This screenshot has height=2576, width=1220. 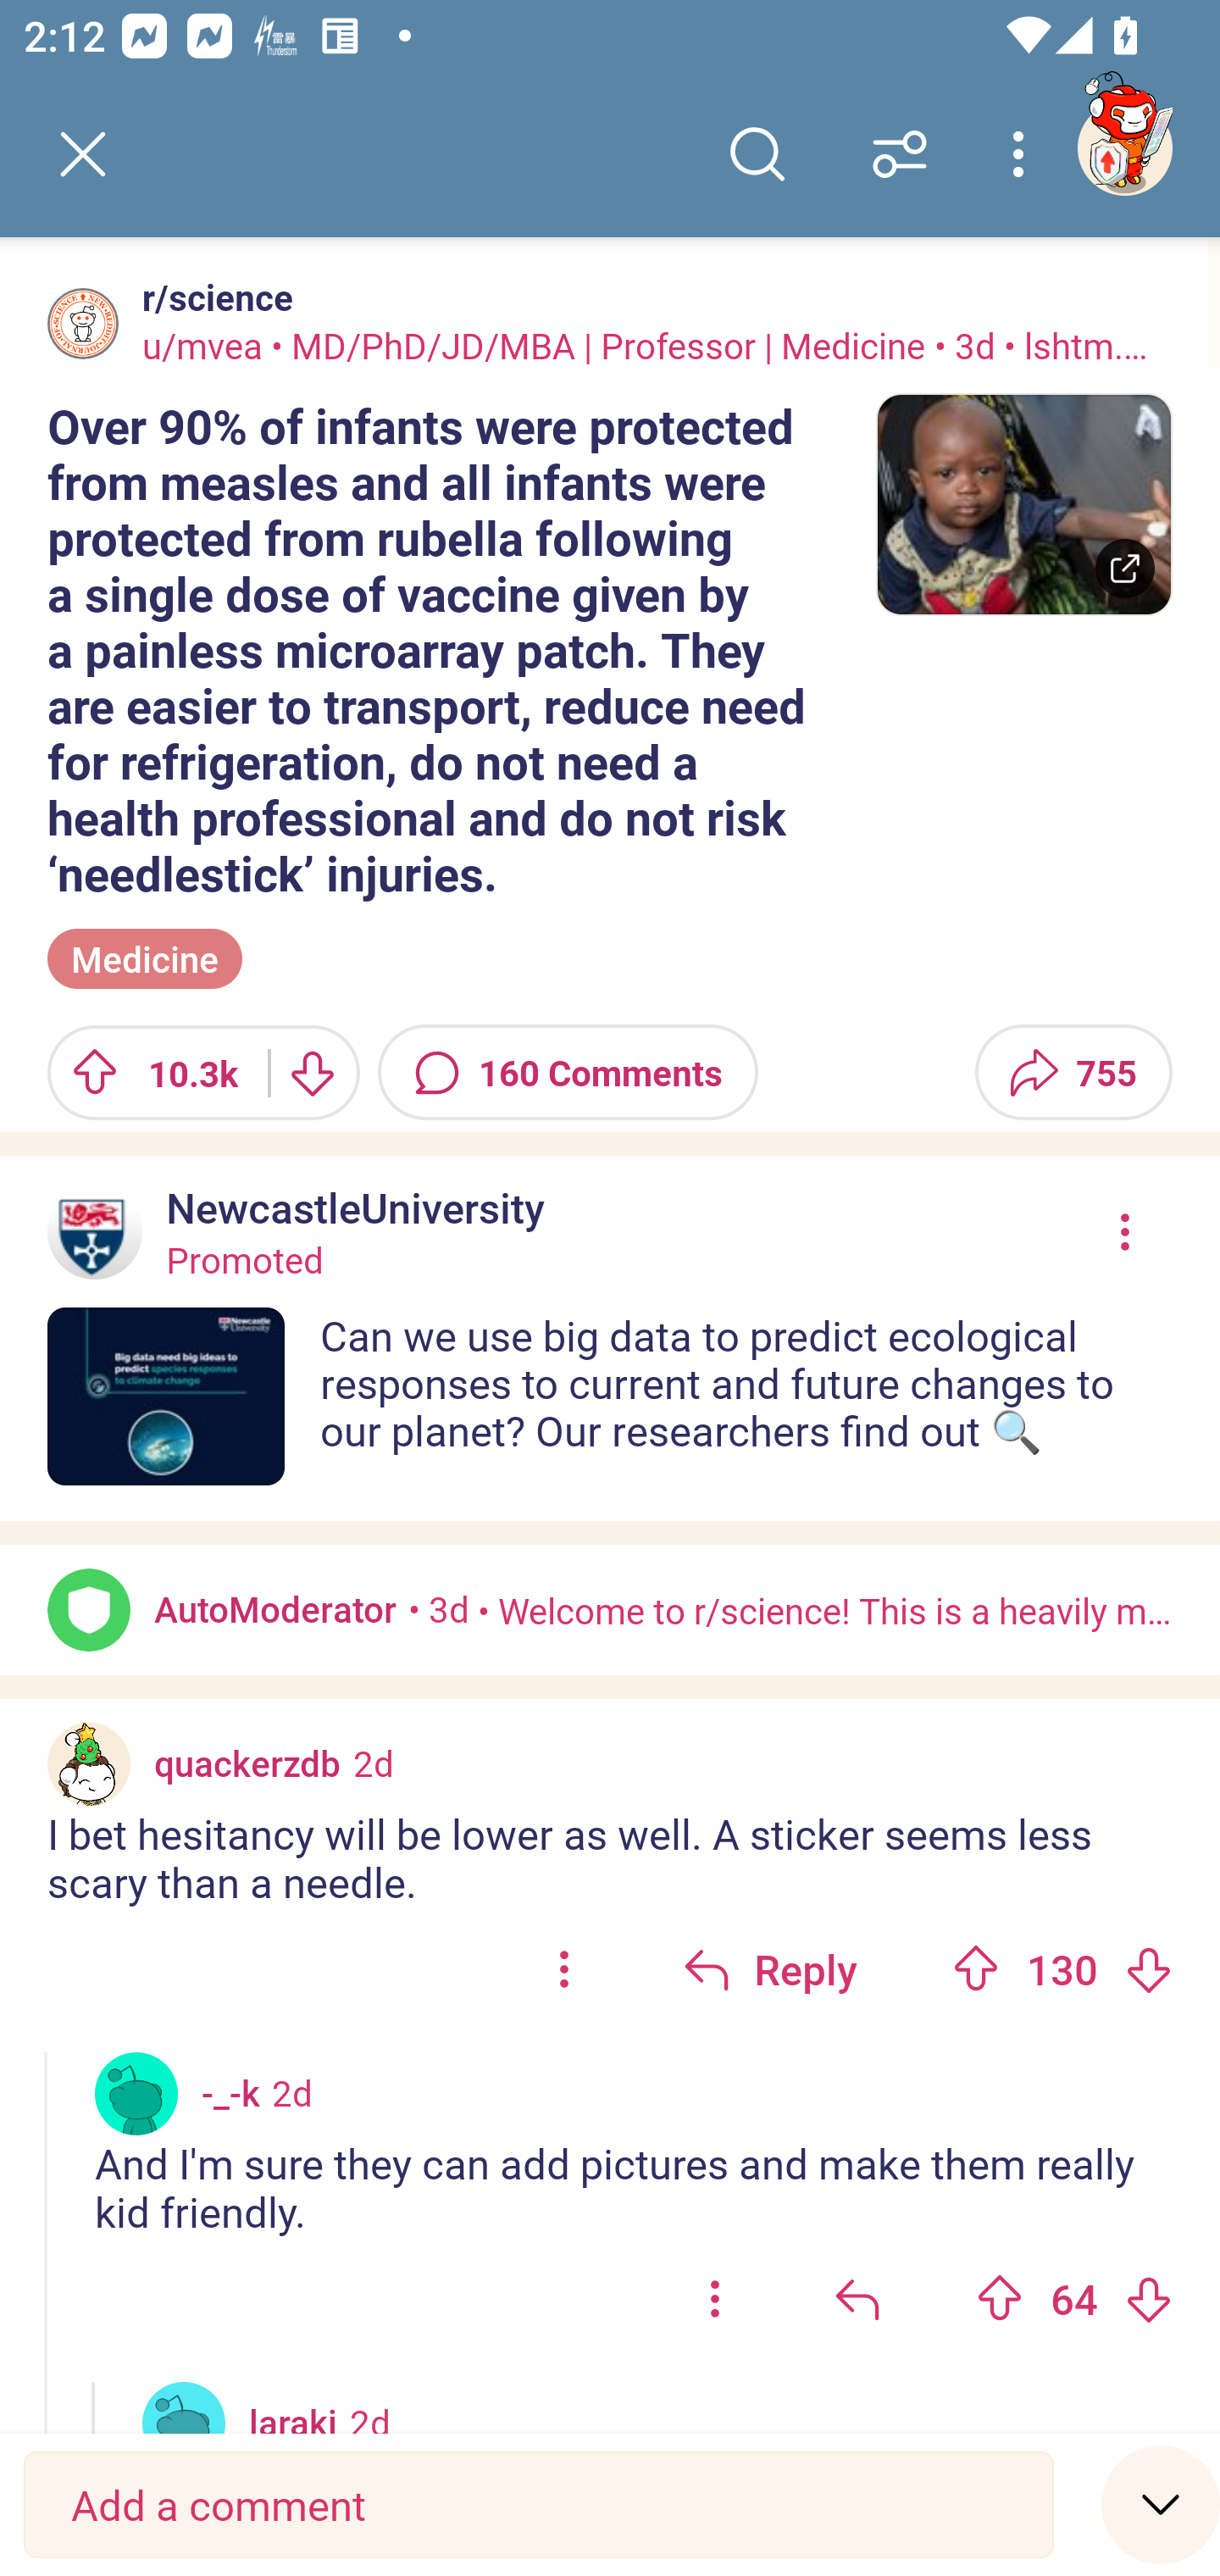 I want to click on options, so click(x=564, y=1969).